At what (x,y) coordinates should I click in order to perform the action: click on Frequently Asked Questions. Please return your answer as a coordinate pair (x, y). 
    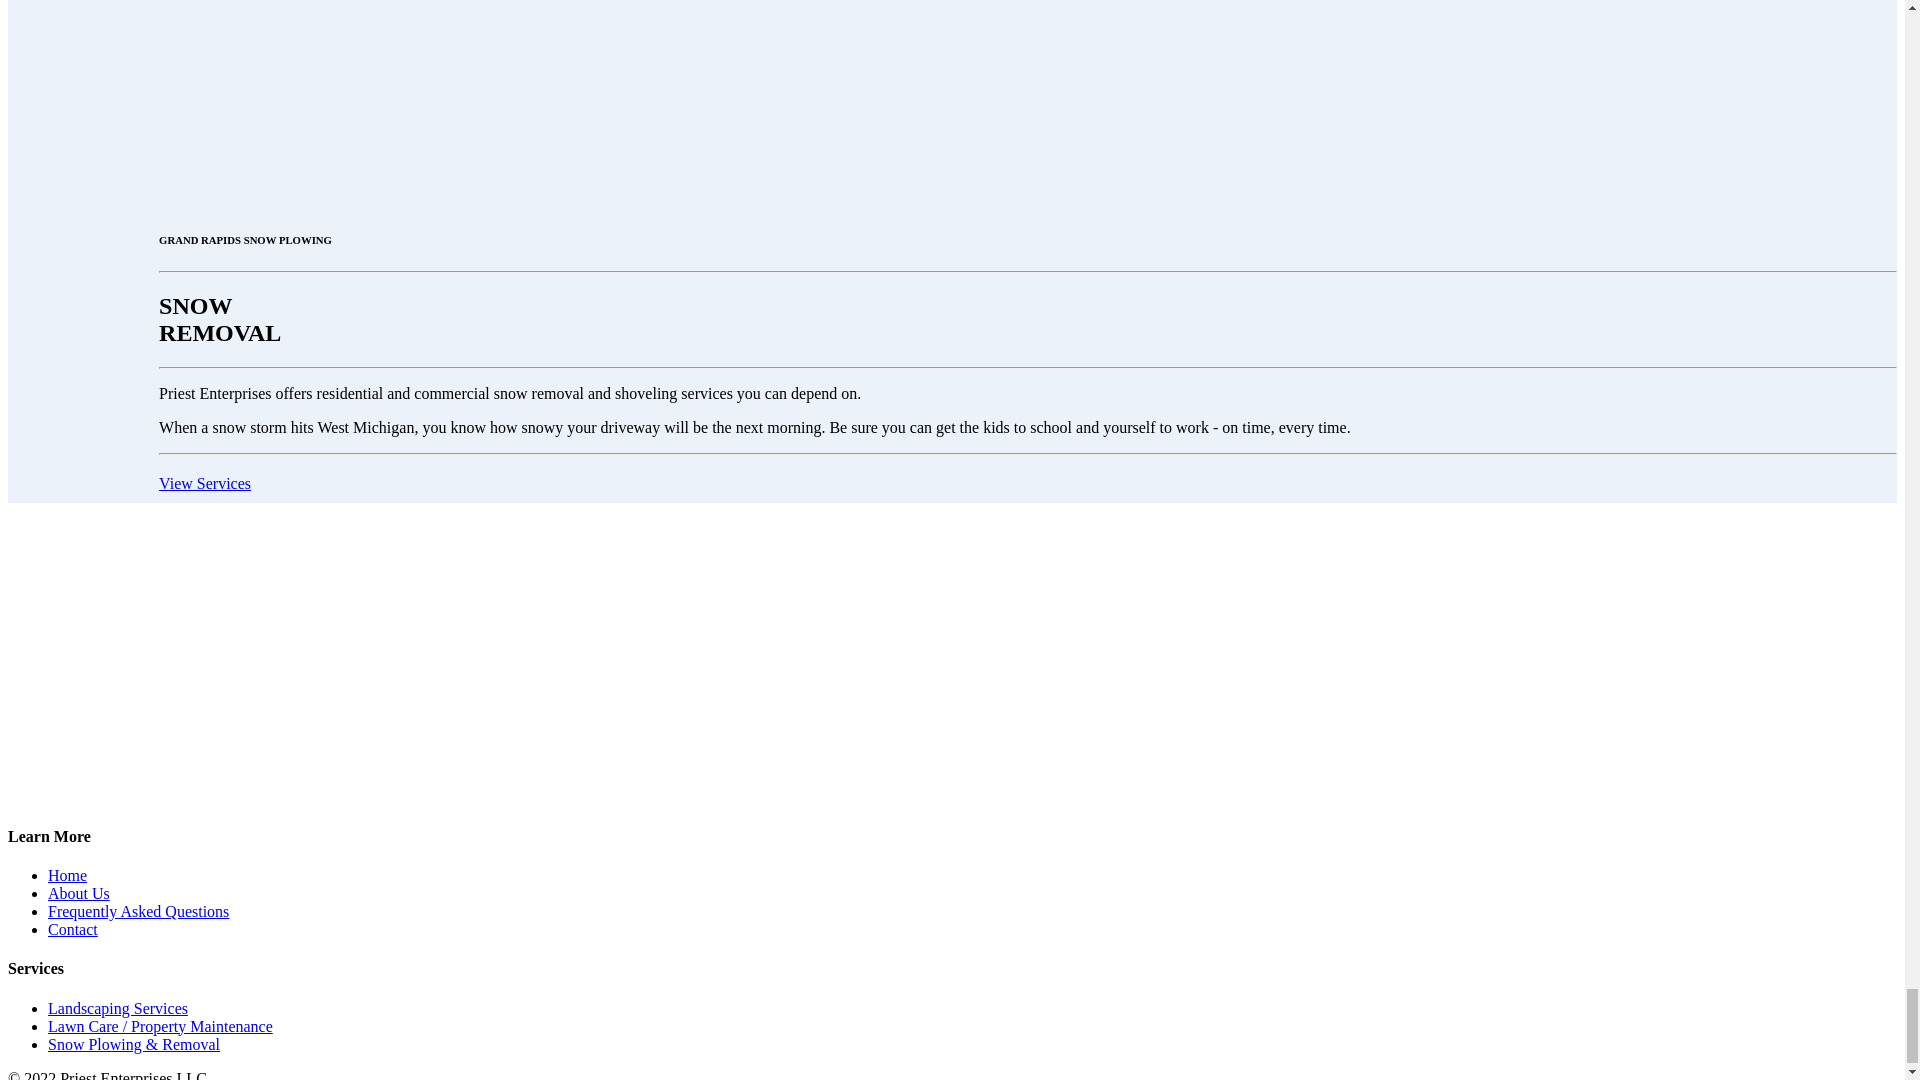
    Looking at the image, I should click on (138, 911).